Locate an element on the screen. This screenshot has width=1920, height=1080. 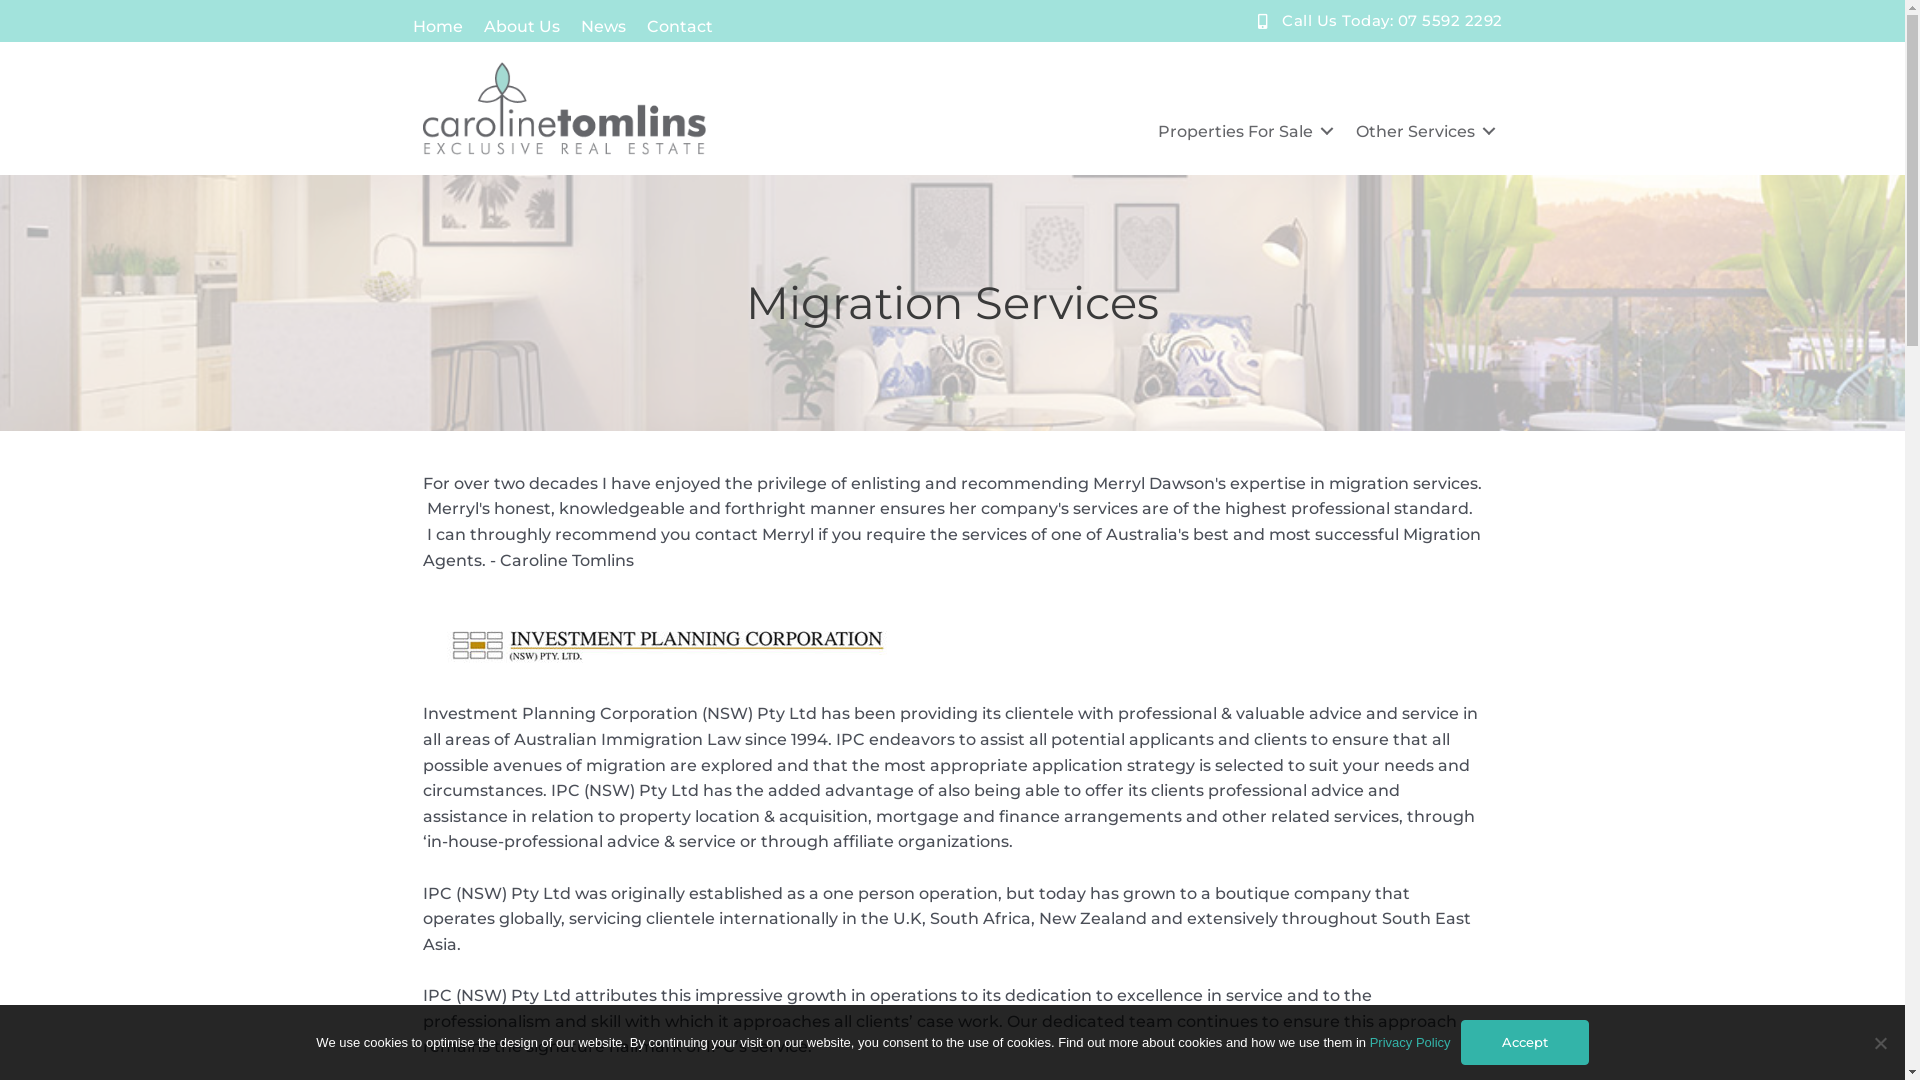
Other Services is located at coordinates (1422, 132).